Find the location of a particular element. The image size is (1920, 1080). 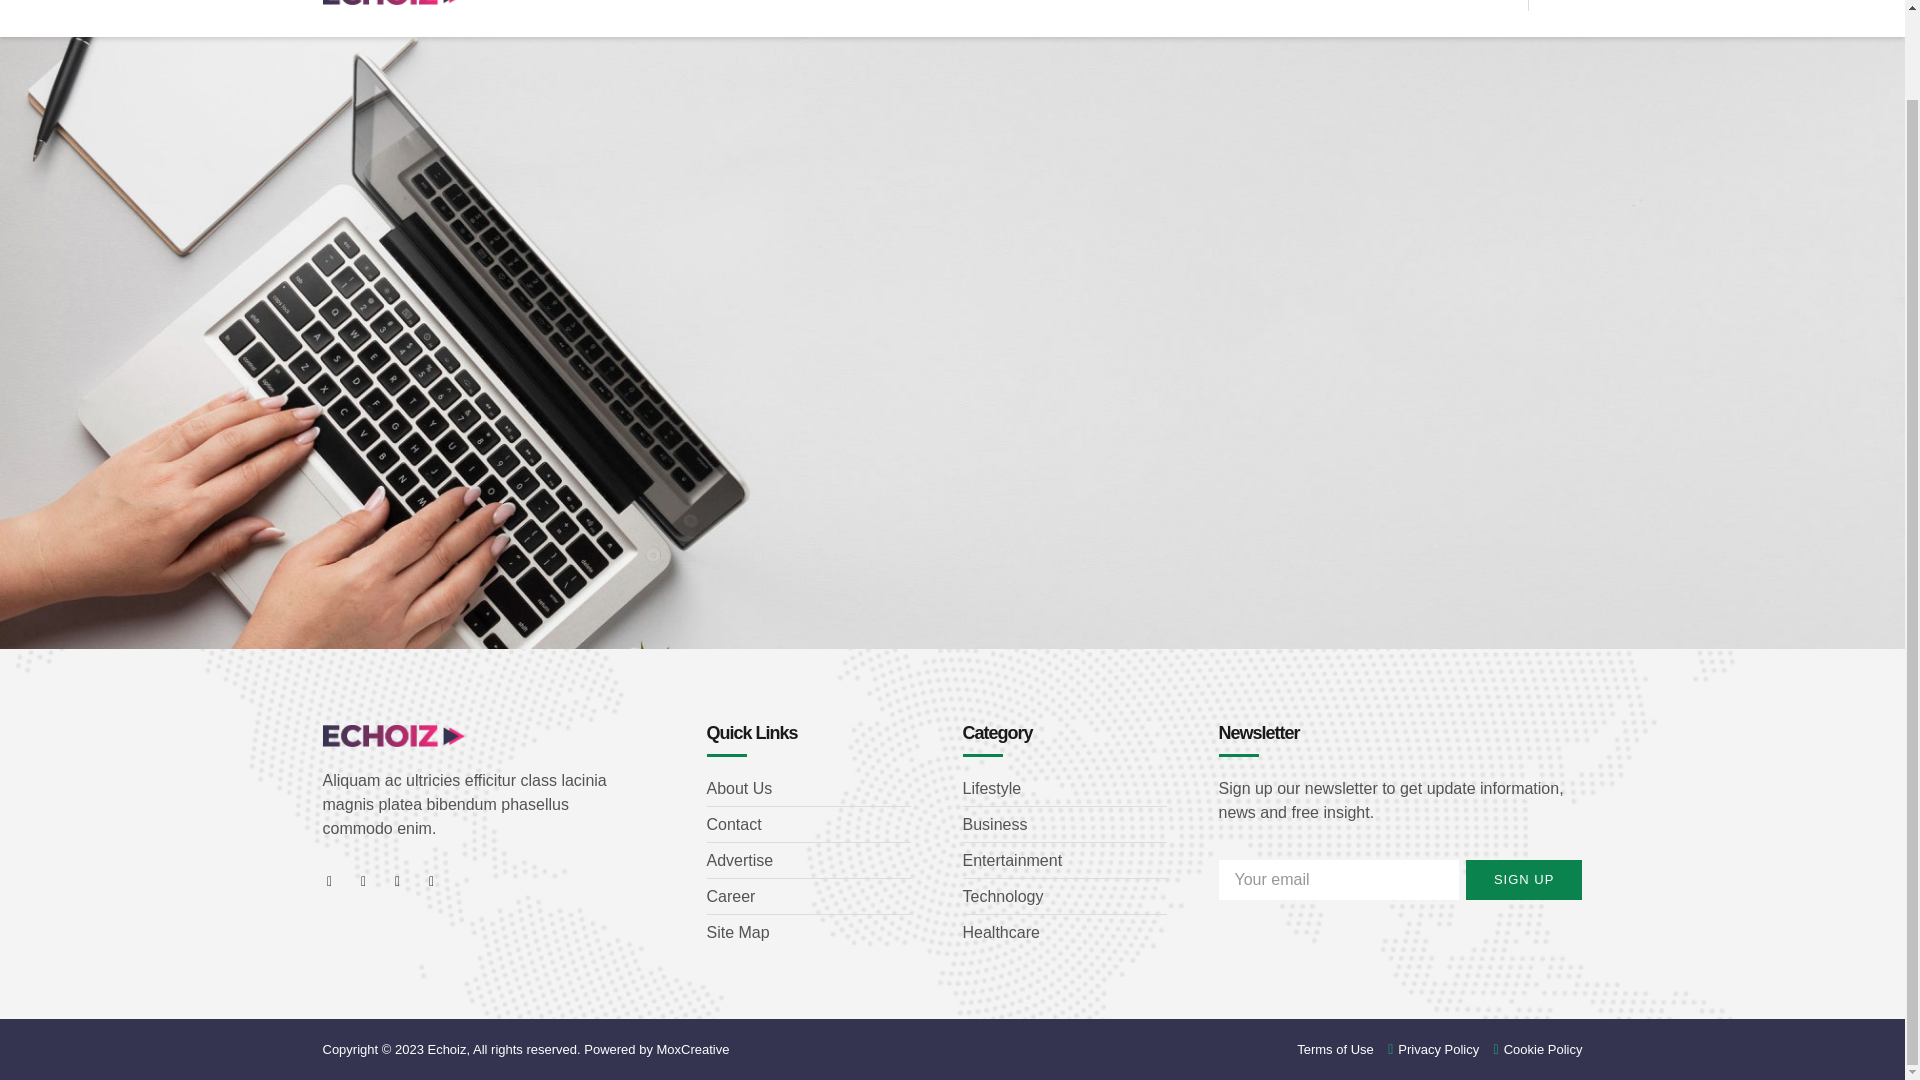

Entertainment is located at coordinates (1063, 860).